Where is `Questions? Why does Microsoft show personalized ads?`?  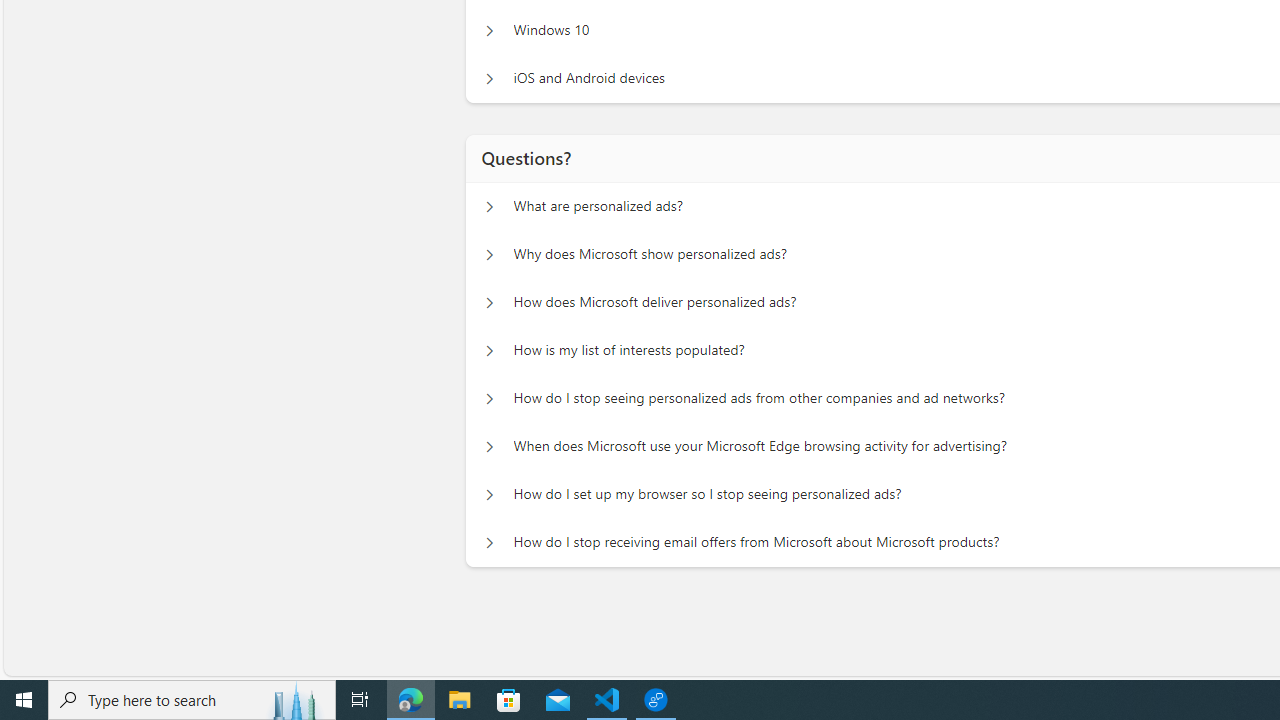
Questions? Why does Microsoft show personalized ads? is located at coordinates (489, 255).